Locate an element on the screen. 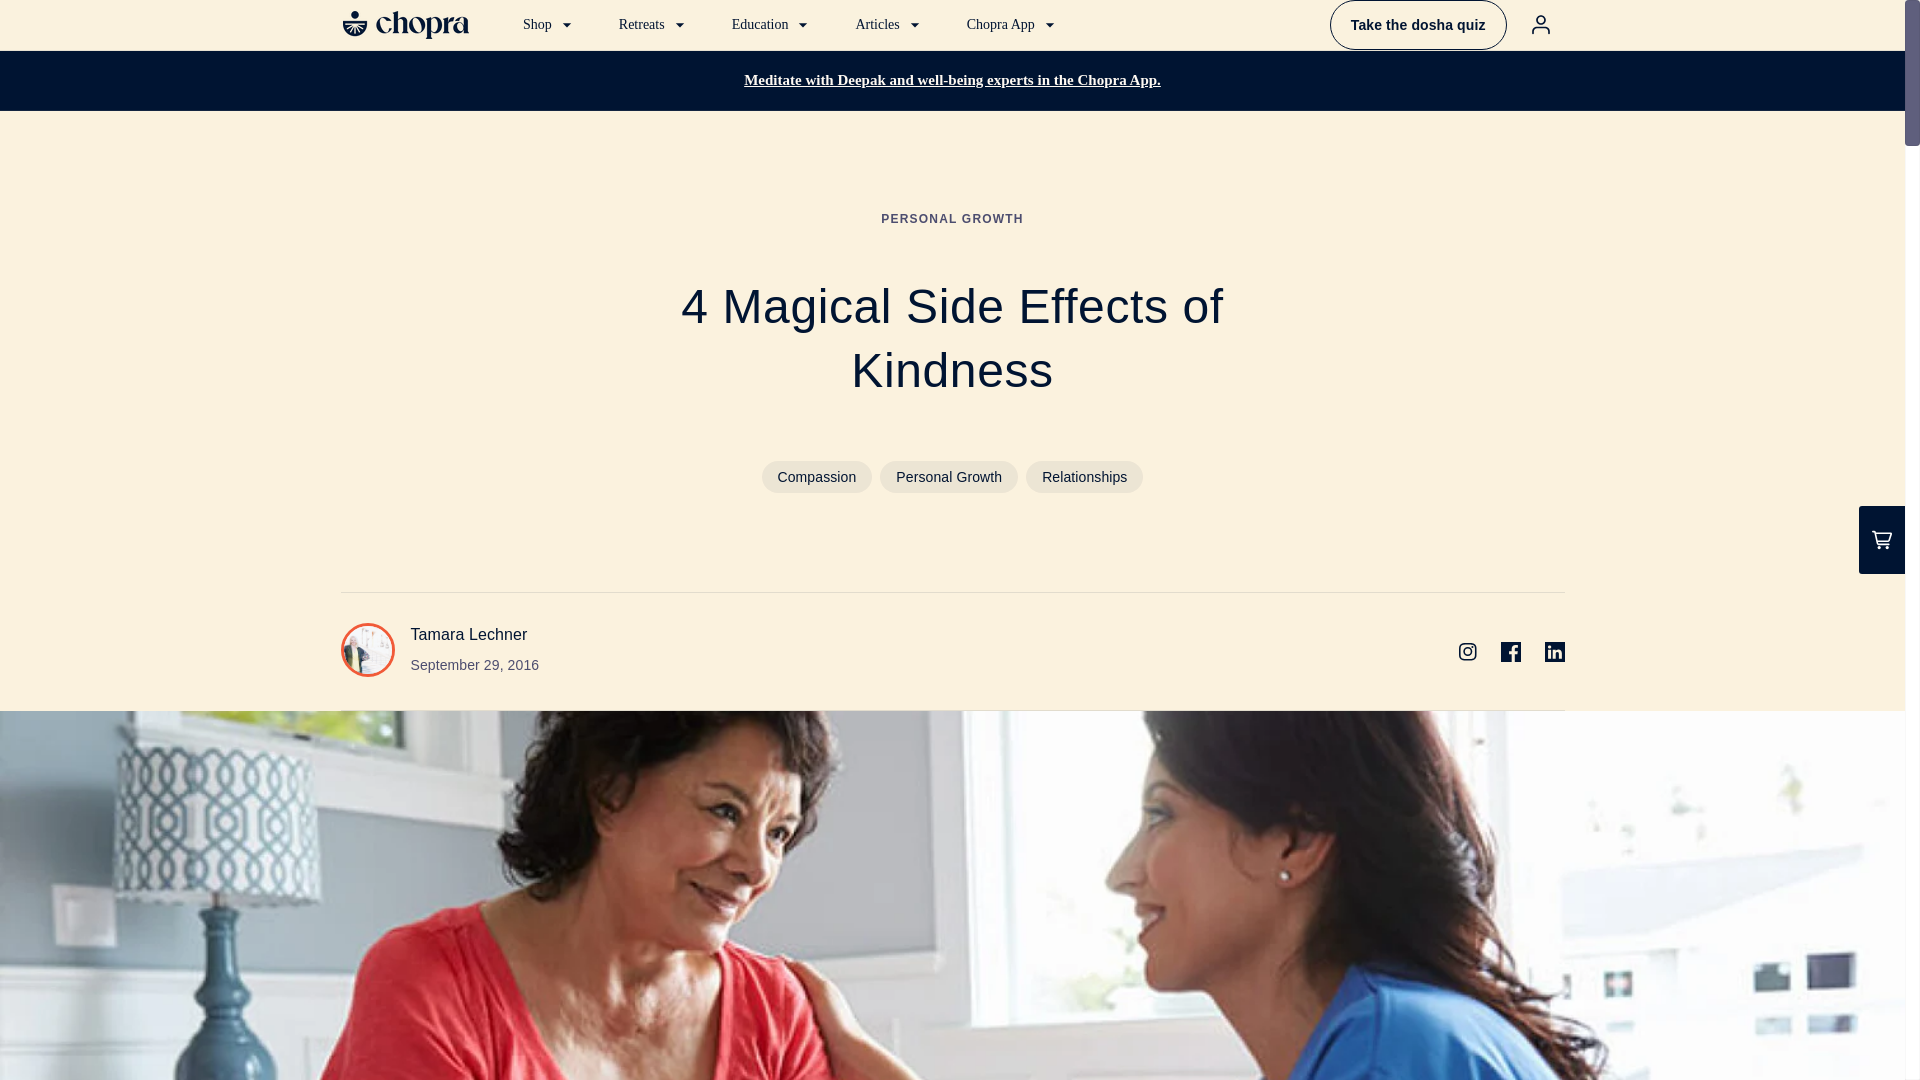 This screenshot has height=1080, width=1920. Compassion is located at coordinates (818, 476).